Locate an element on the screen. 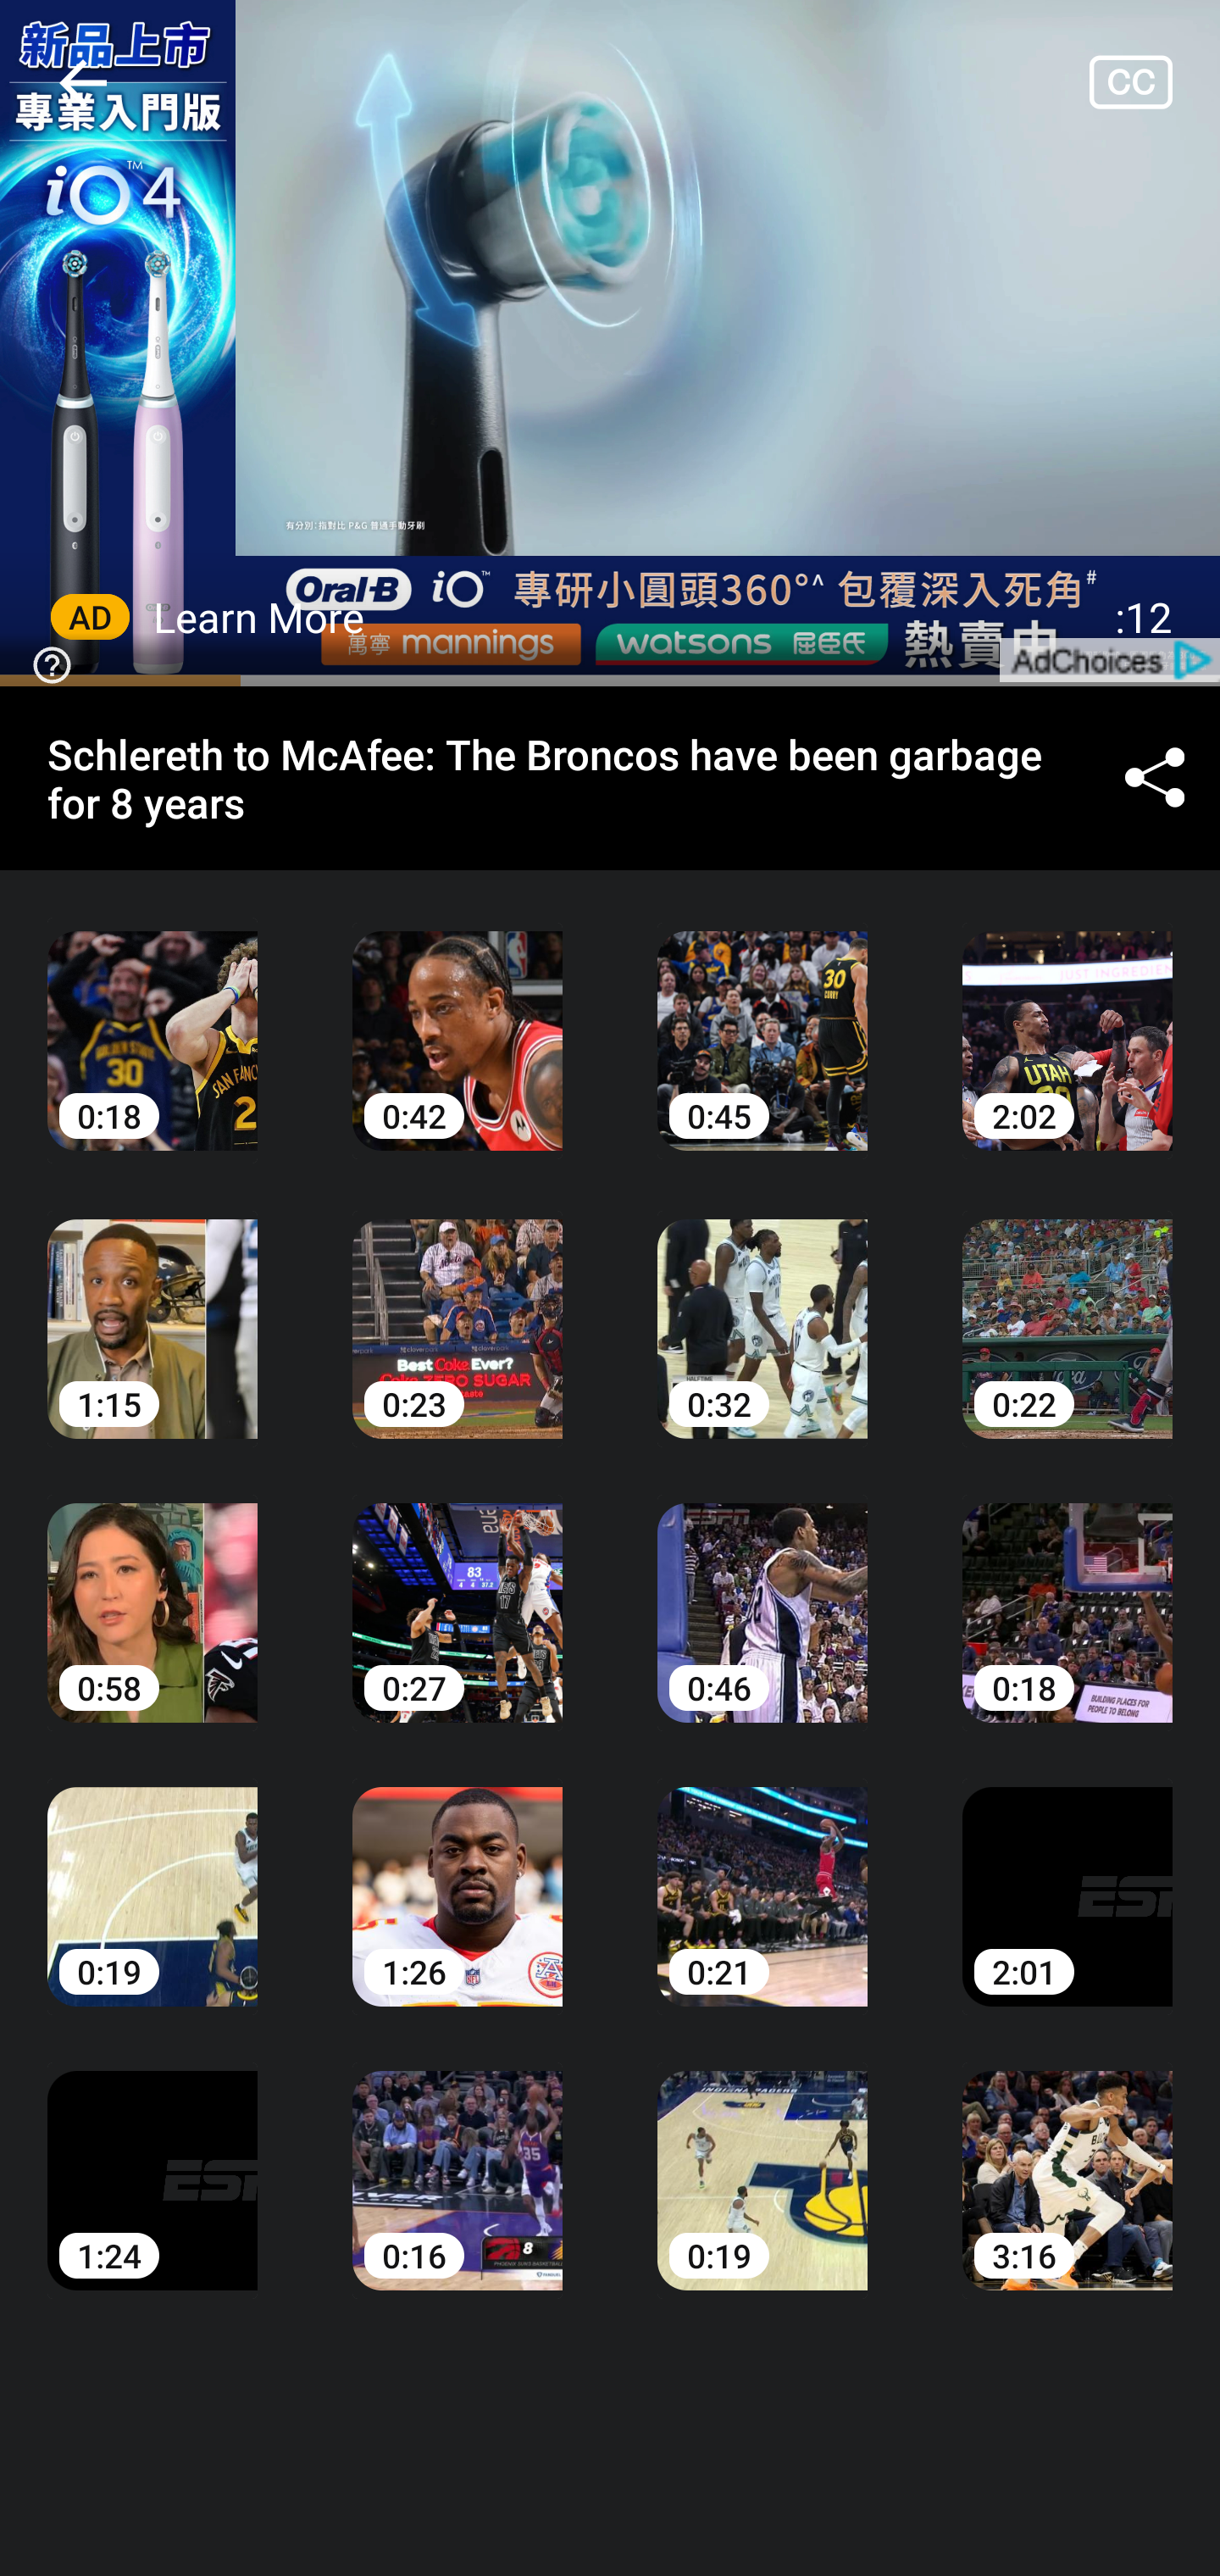 Image resolution: width=1220 pixels, height=2576 pixels. 0:27 is located at coordinates (457, 1589).